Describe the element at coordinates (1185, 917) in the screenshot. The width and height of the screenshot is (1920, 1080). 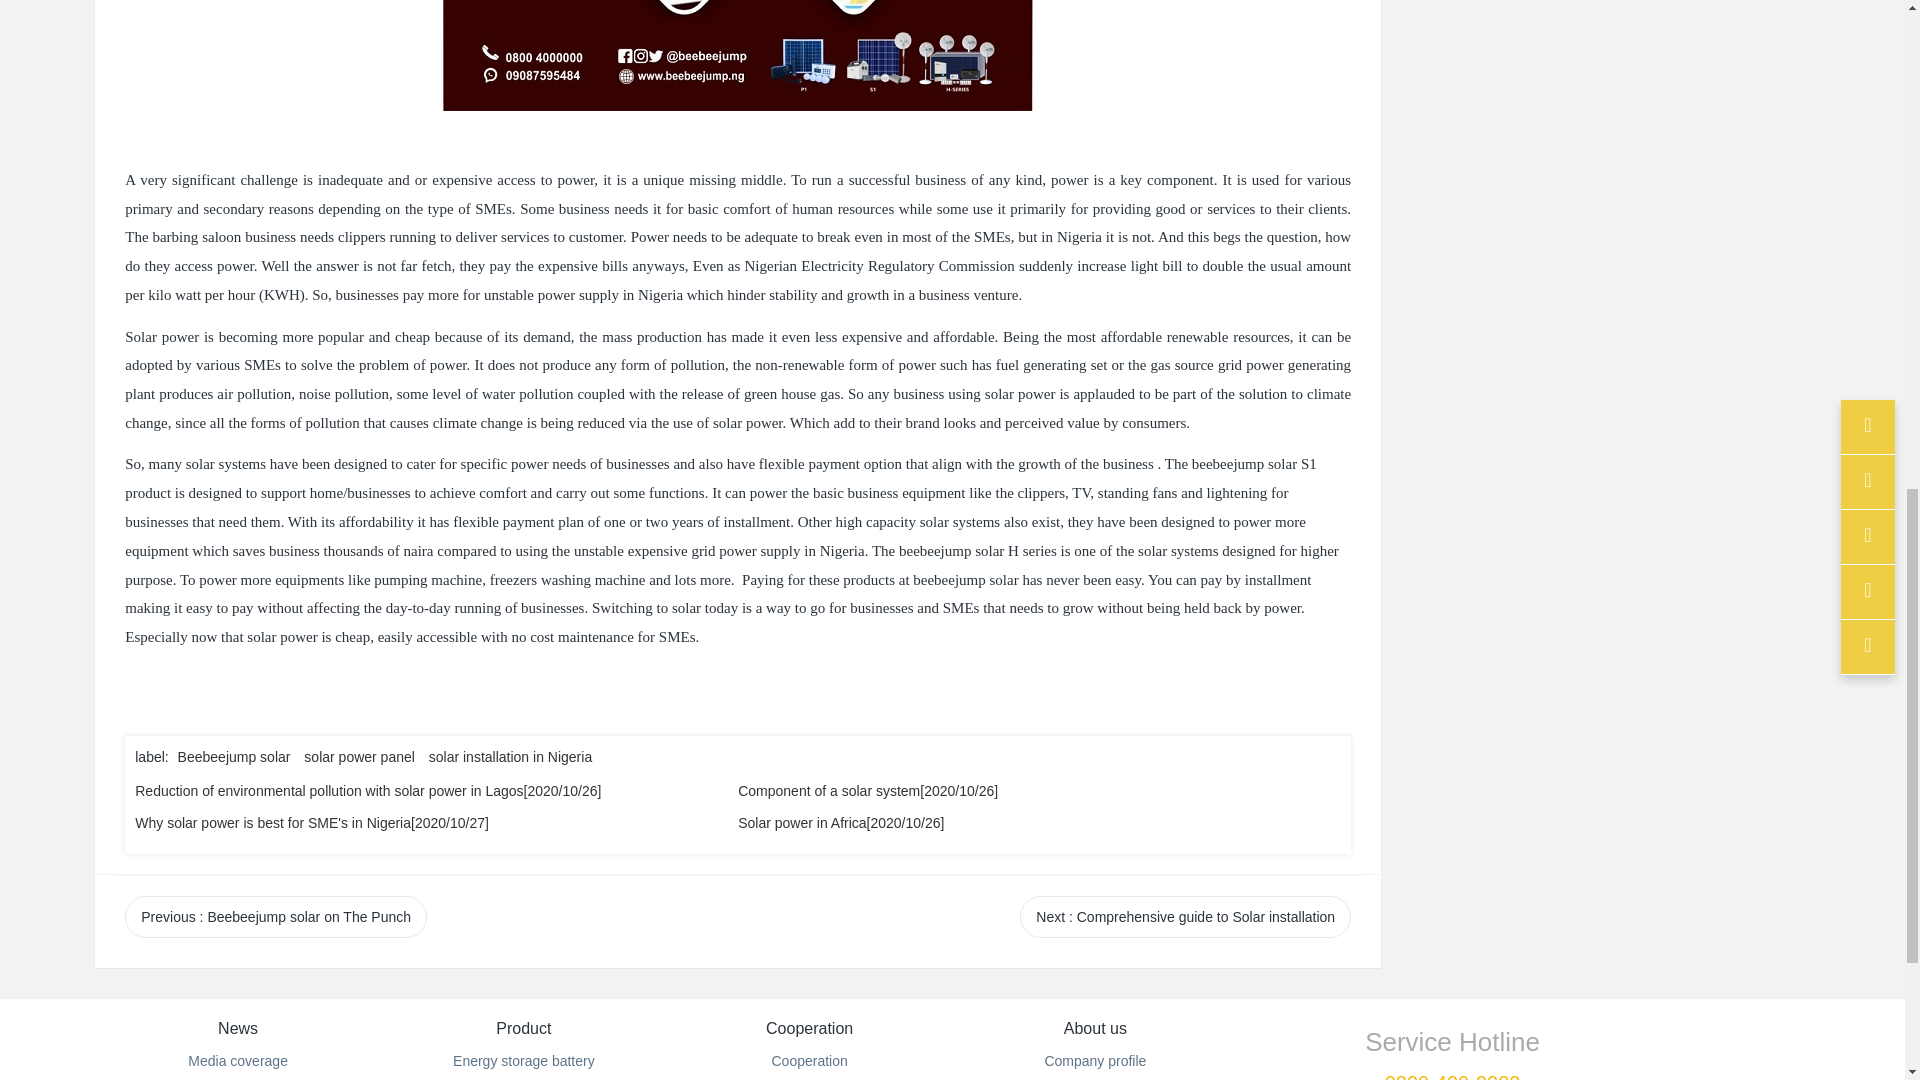
I see `Next : Comprehensive guide to Solar installation` at that location.